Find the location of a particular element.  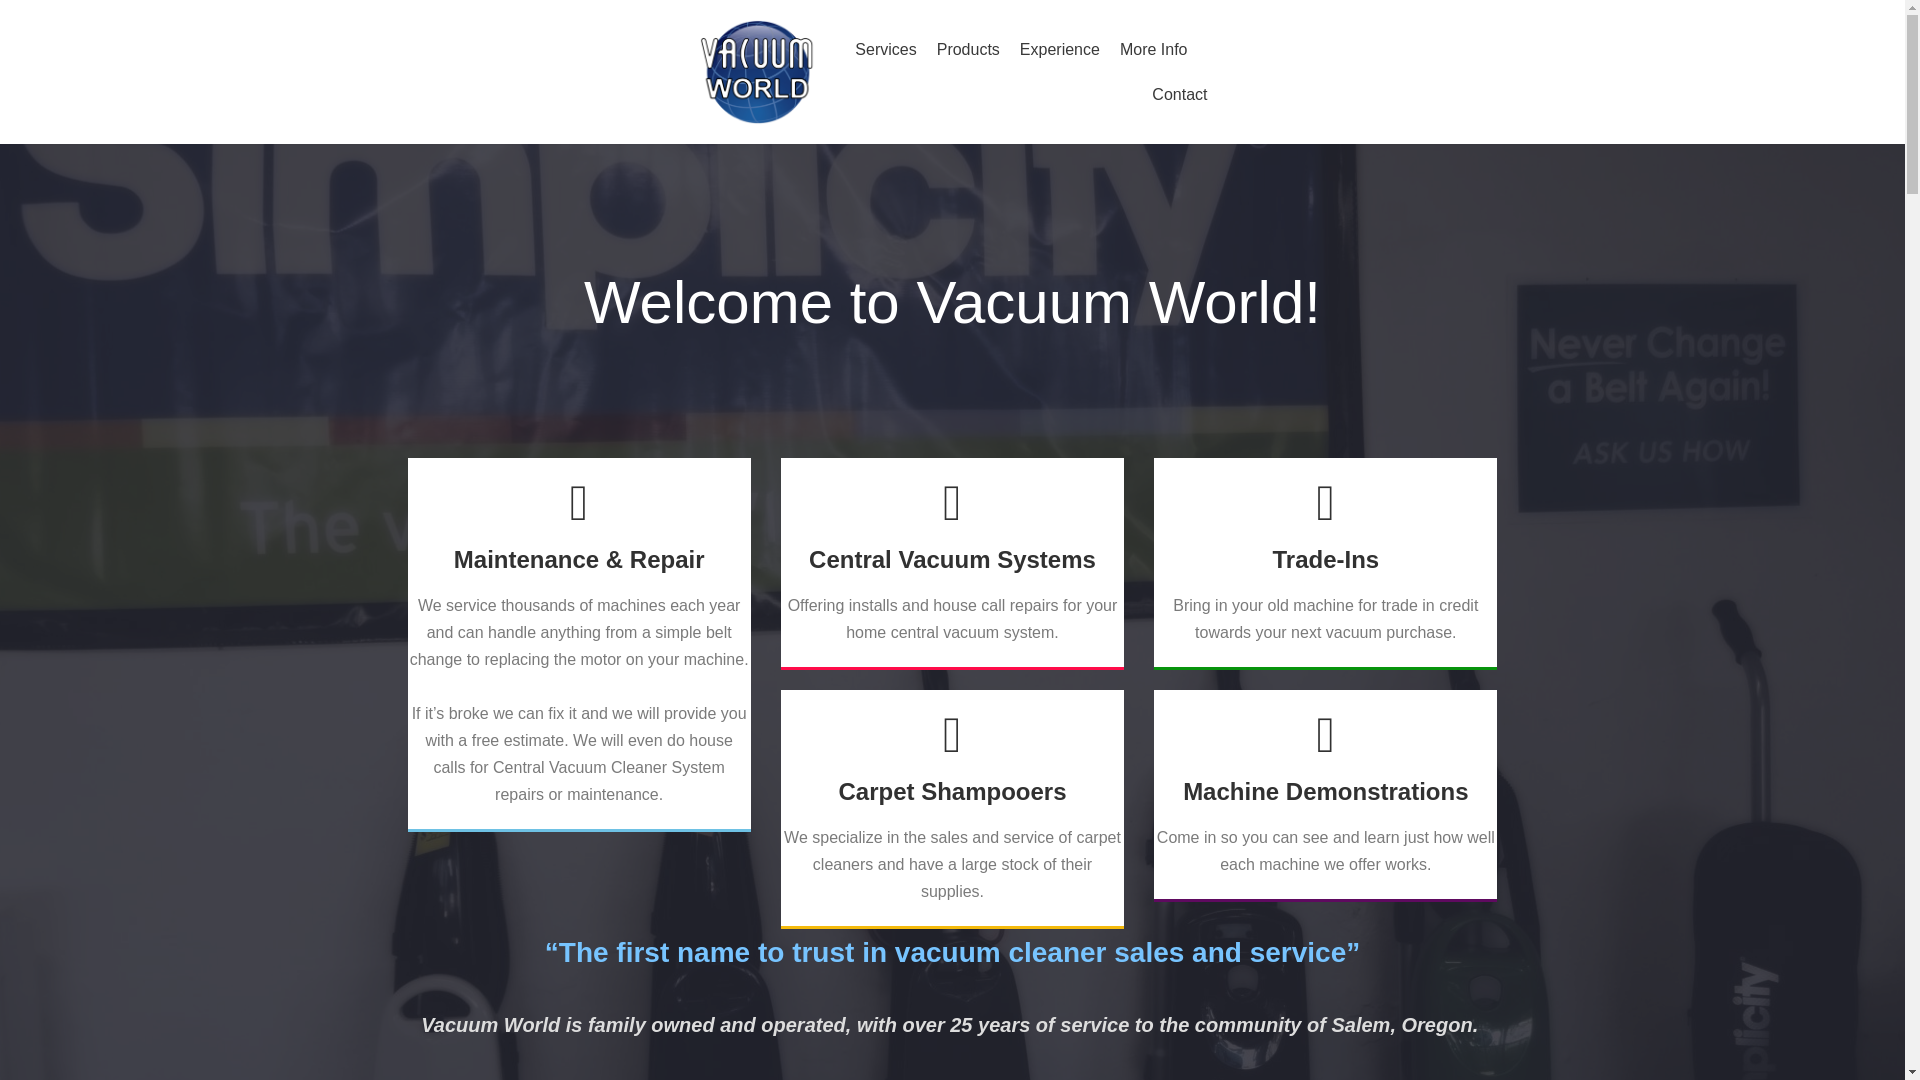

Experience is located at coordinates (1060, 49).